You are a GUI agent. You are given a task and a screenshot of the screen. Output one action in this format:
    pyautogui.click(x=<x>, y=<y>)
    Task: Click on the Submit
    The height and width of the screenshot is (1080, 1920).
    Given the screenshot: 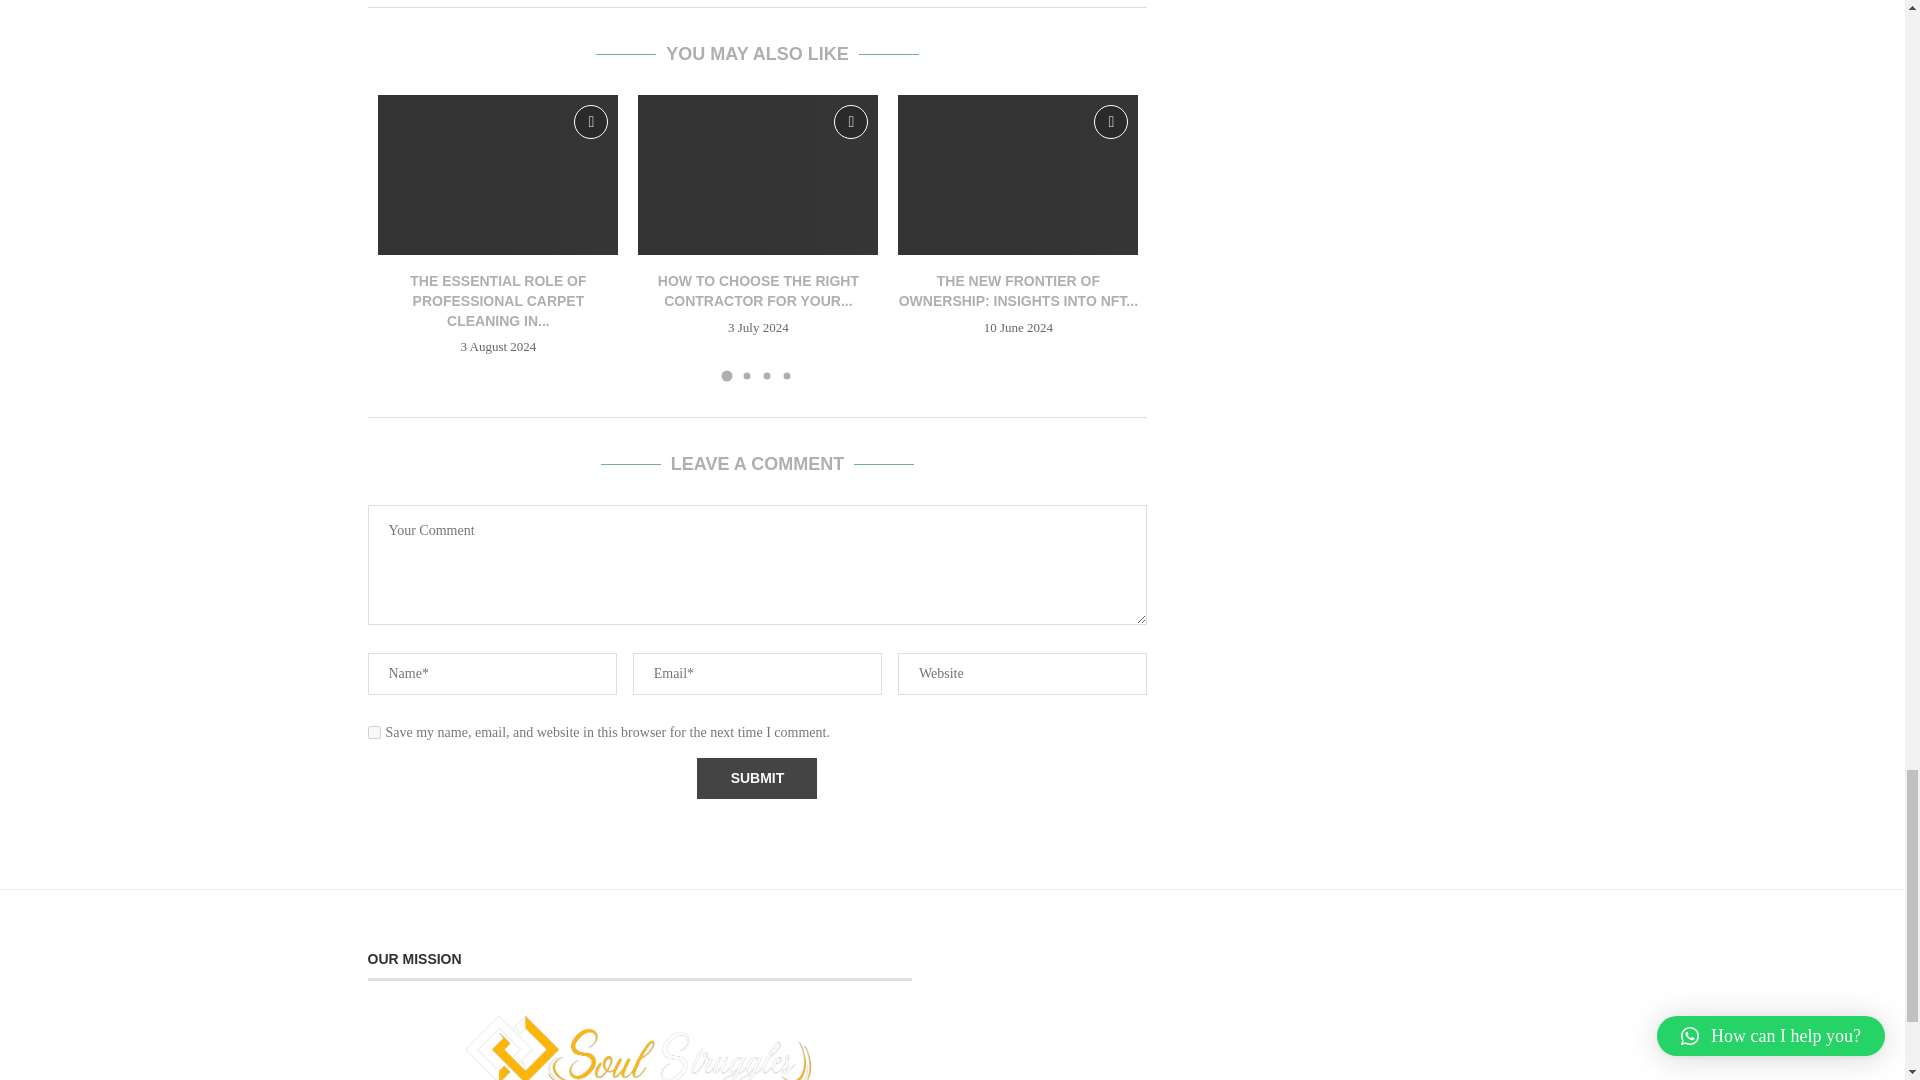 What is the action you would take?
    pyautogui.click(x=756, y=778)
    